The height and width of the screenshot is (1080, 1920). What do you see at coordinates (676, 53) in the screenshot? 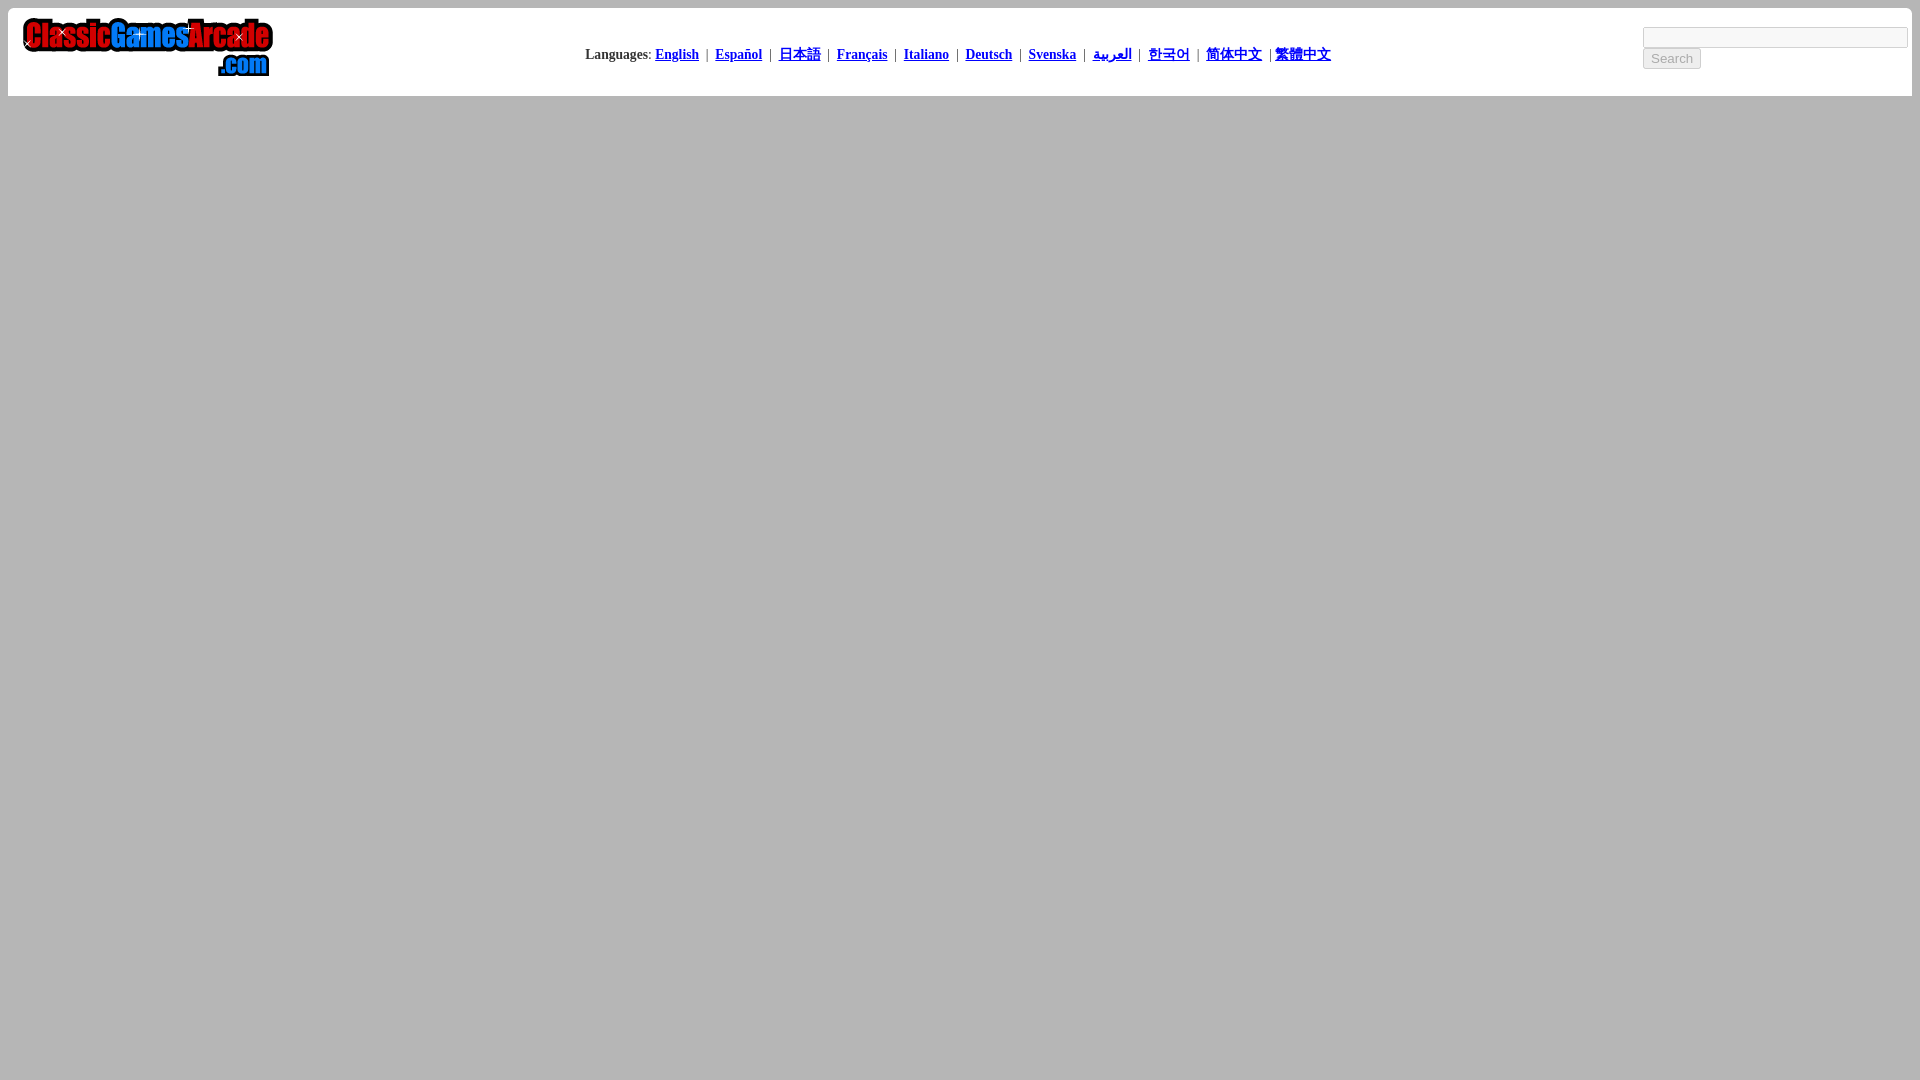
I see `English` at bounding box center [676, 53].